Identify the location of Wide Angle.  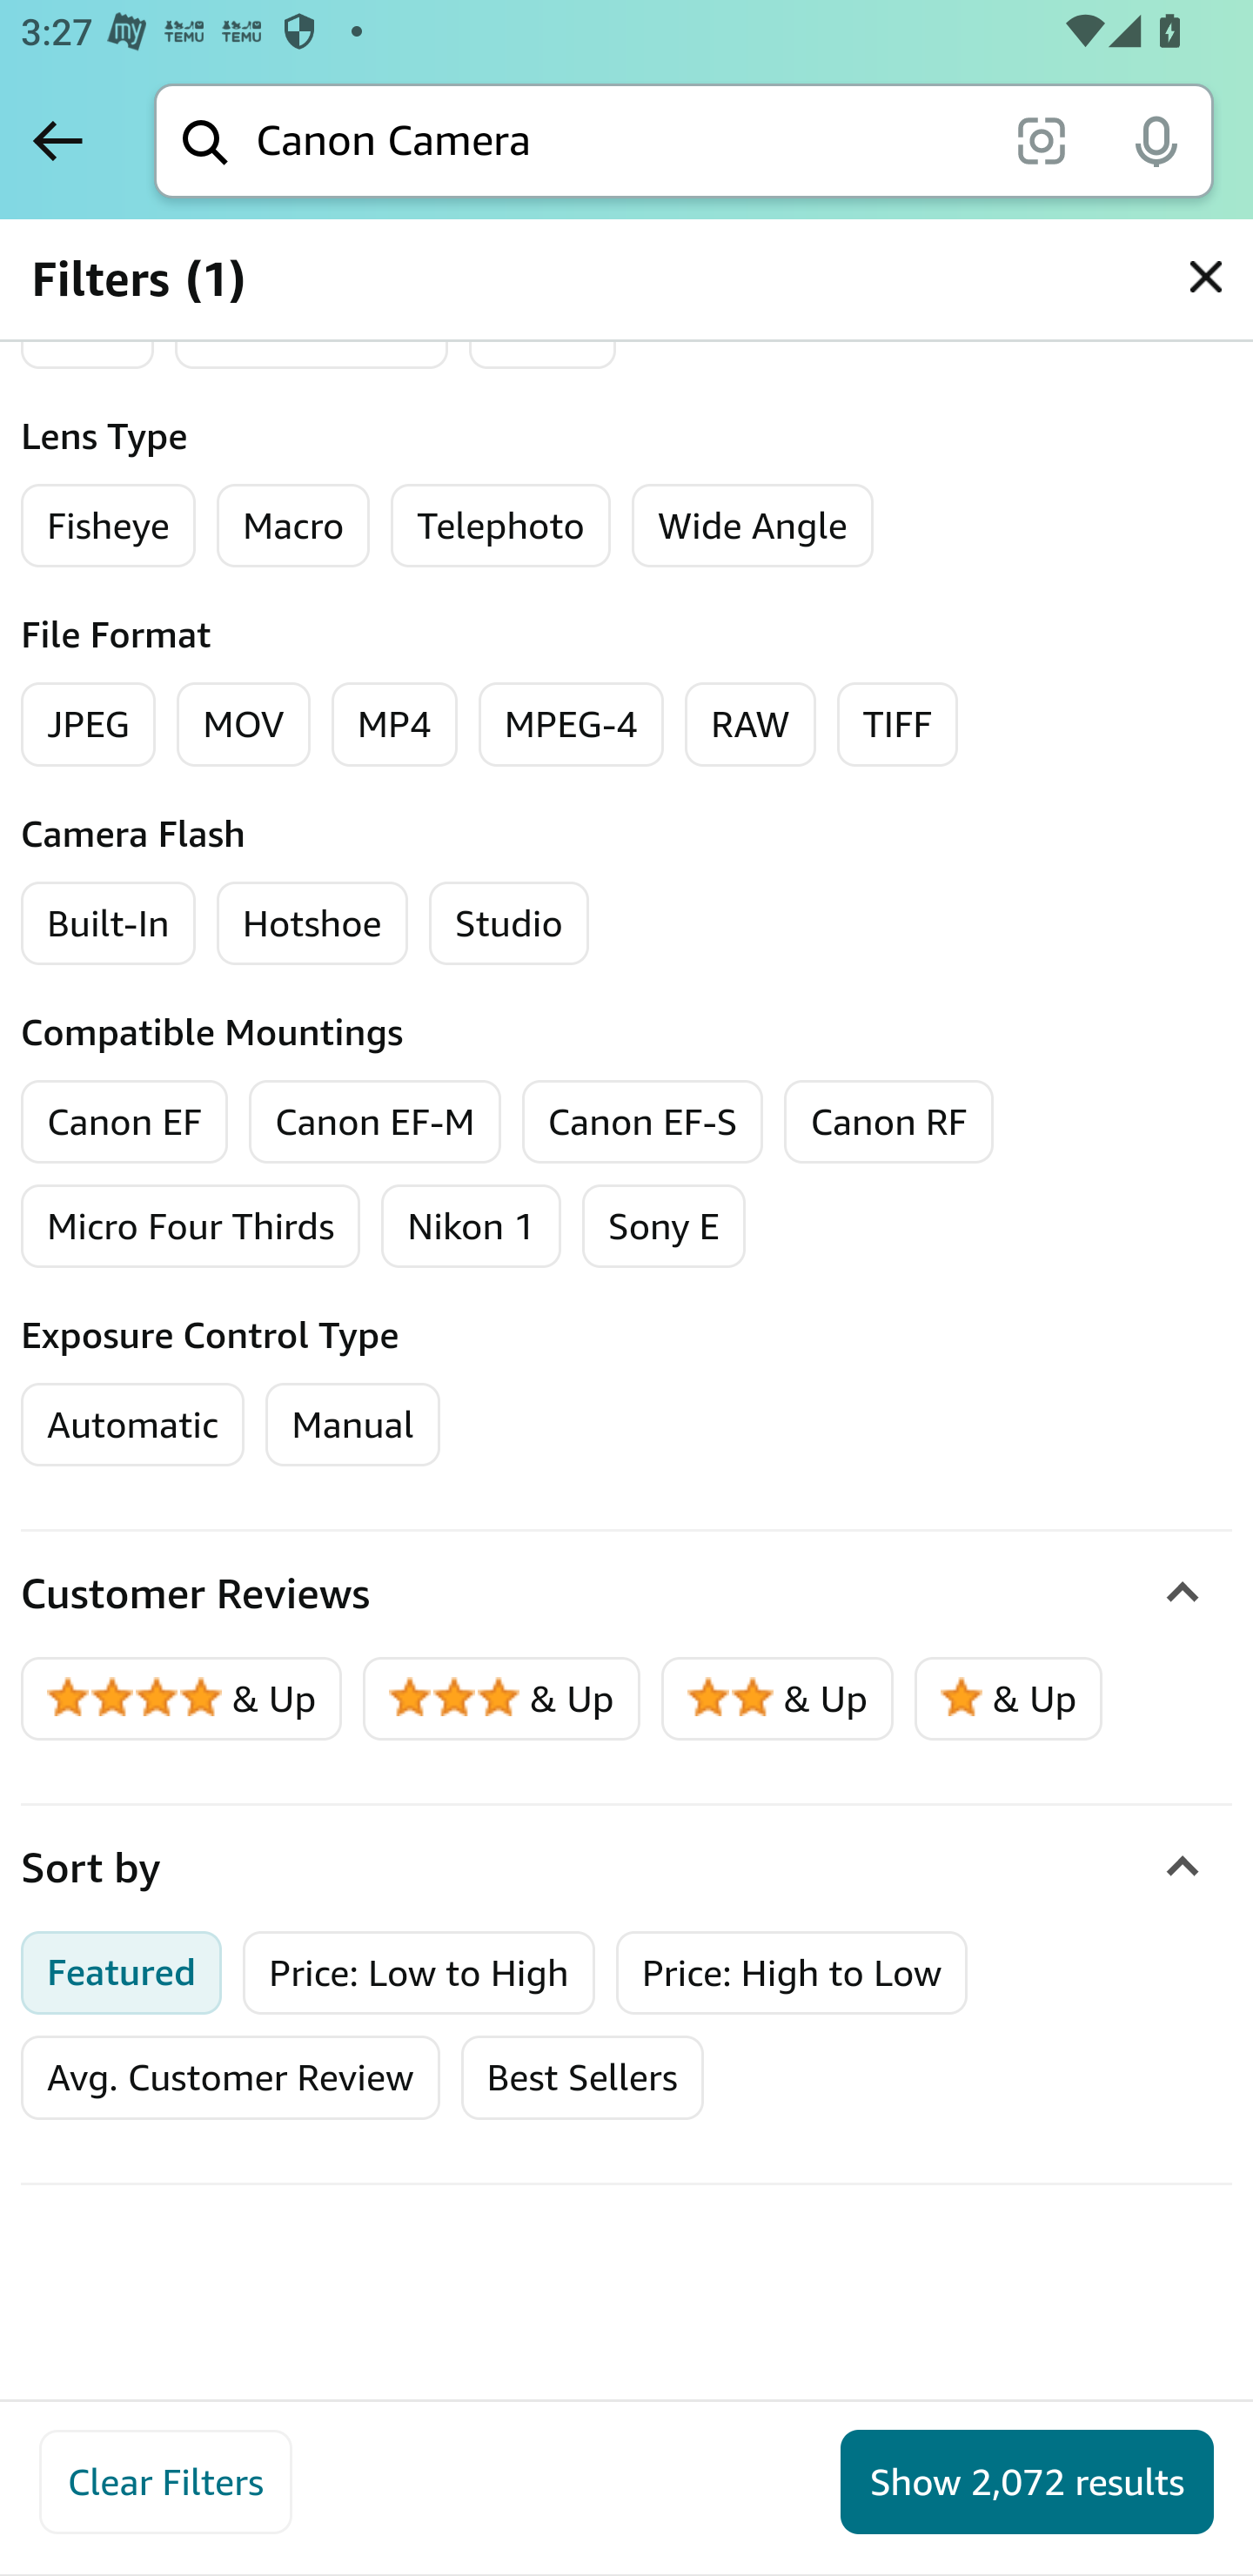
(752, 527).